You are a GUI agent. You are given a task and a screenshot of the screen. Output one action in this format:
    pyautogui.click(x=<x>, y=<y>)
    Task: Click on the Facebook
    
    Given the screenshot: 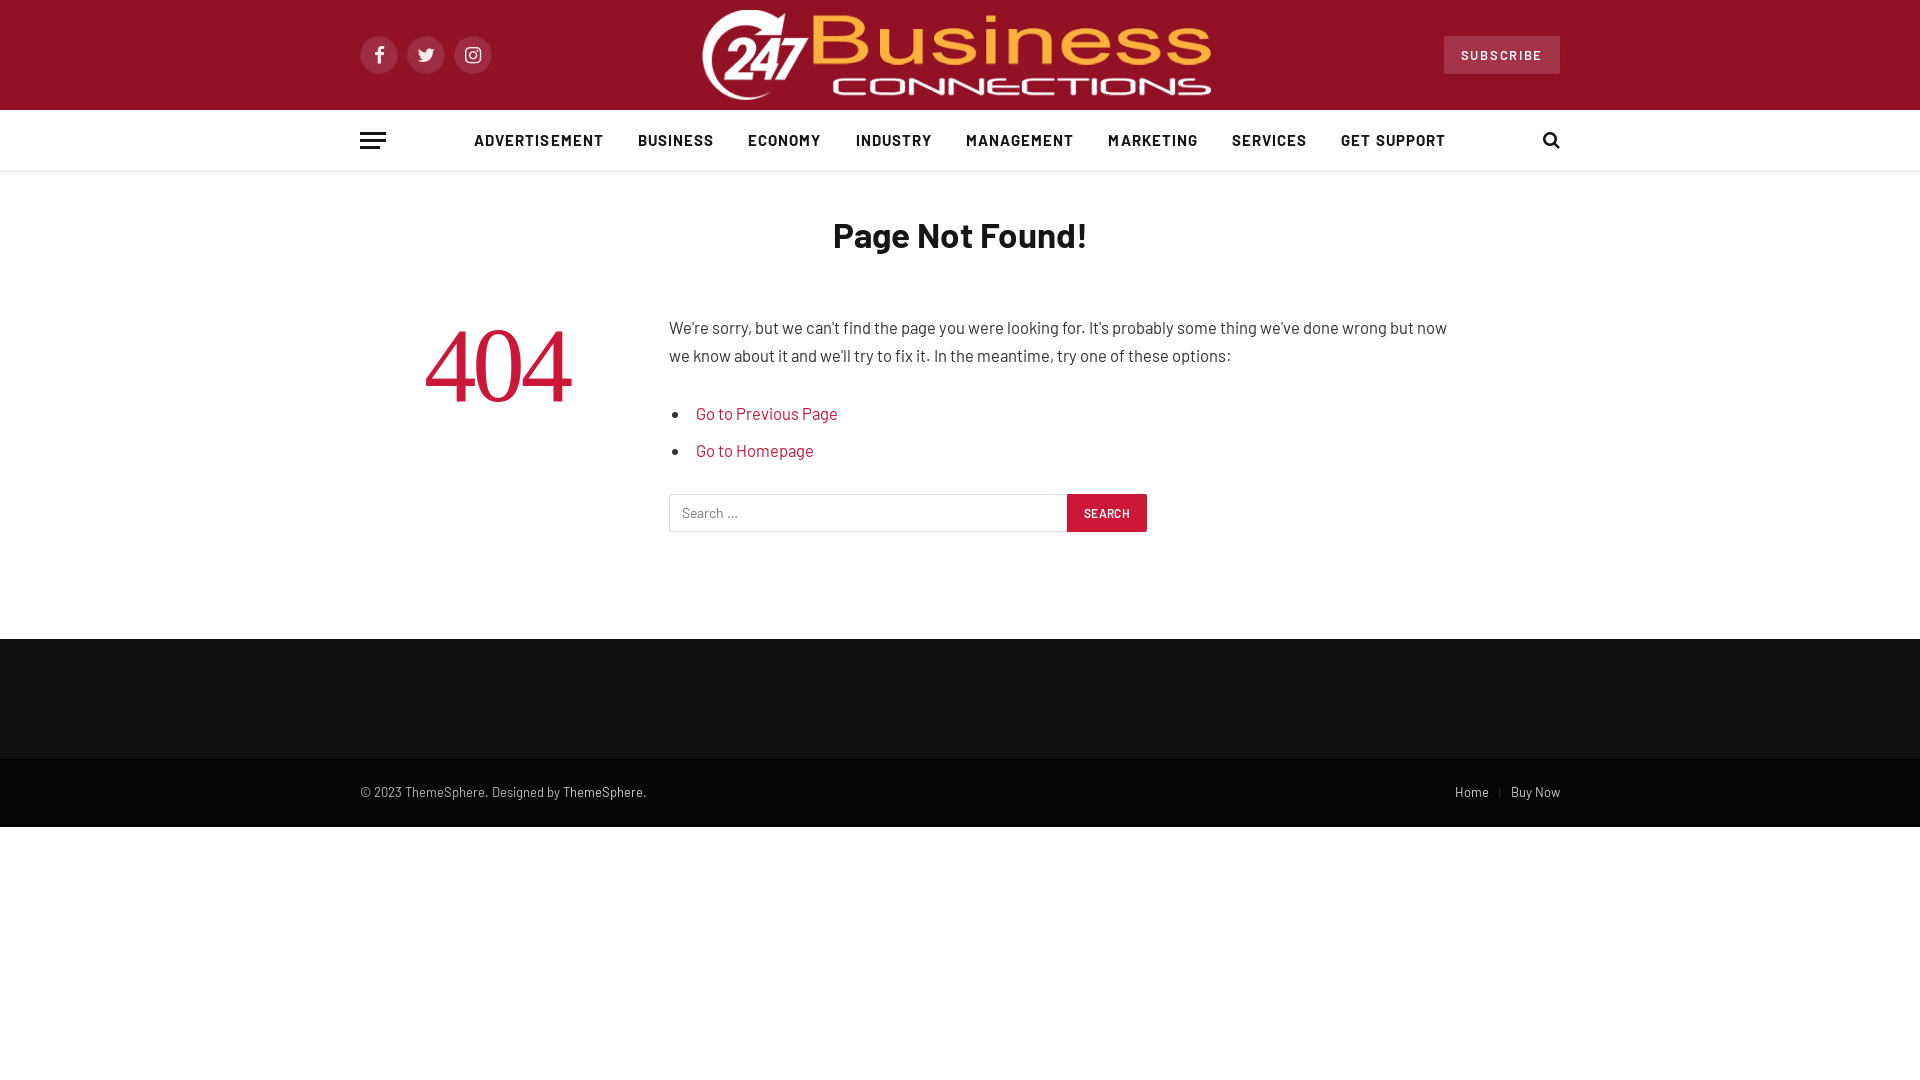 What is the action you would take?
    pyautogui.click(x=379, y=55)
    